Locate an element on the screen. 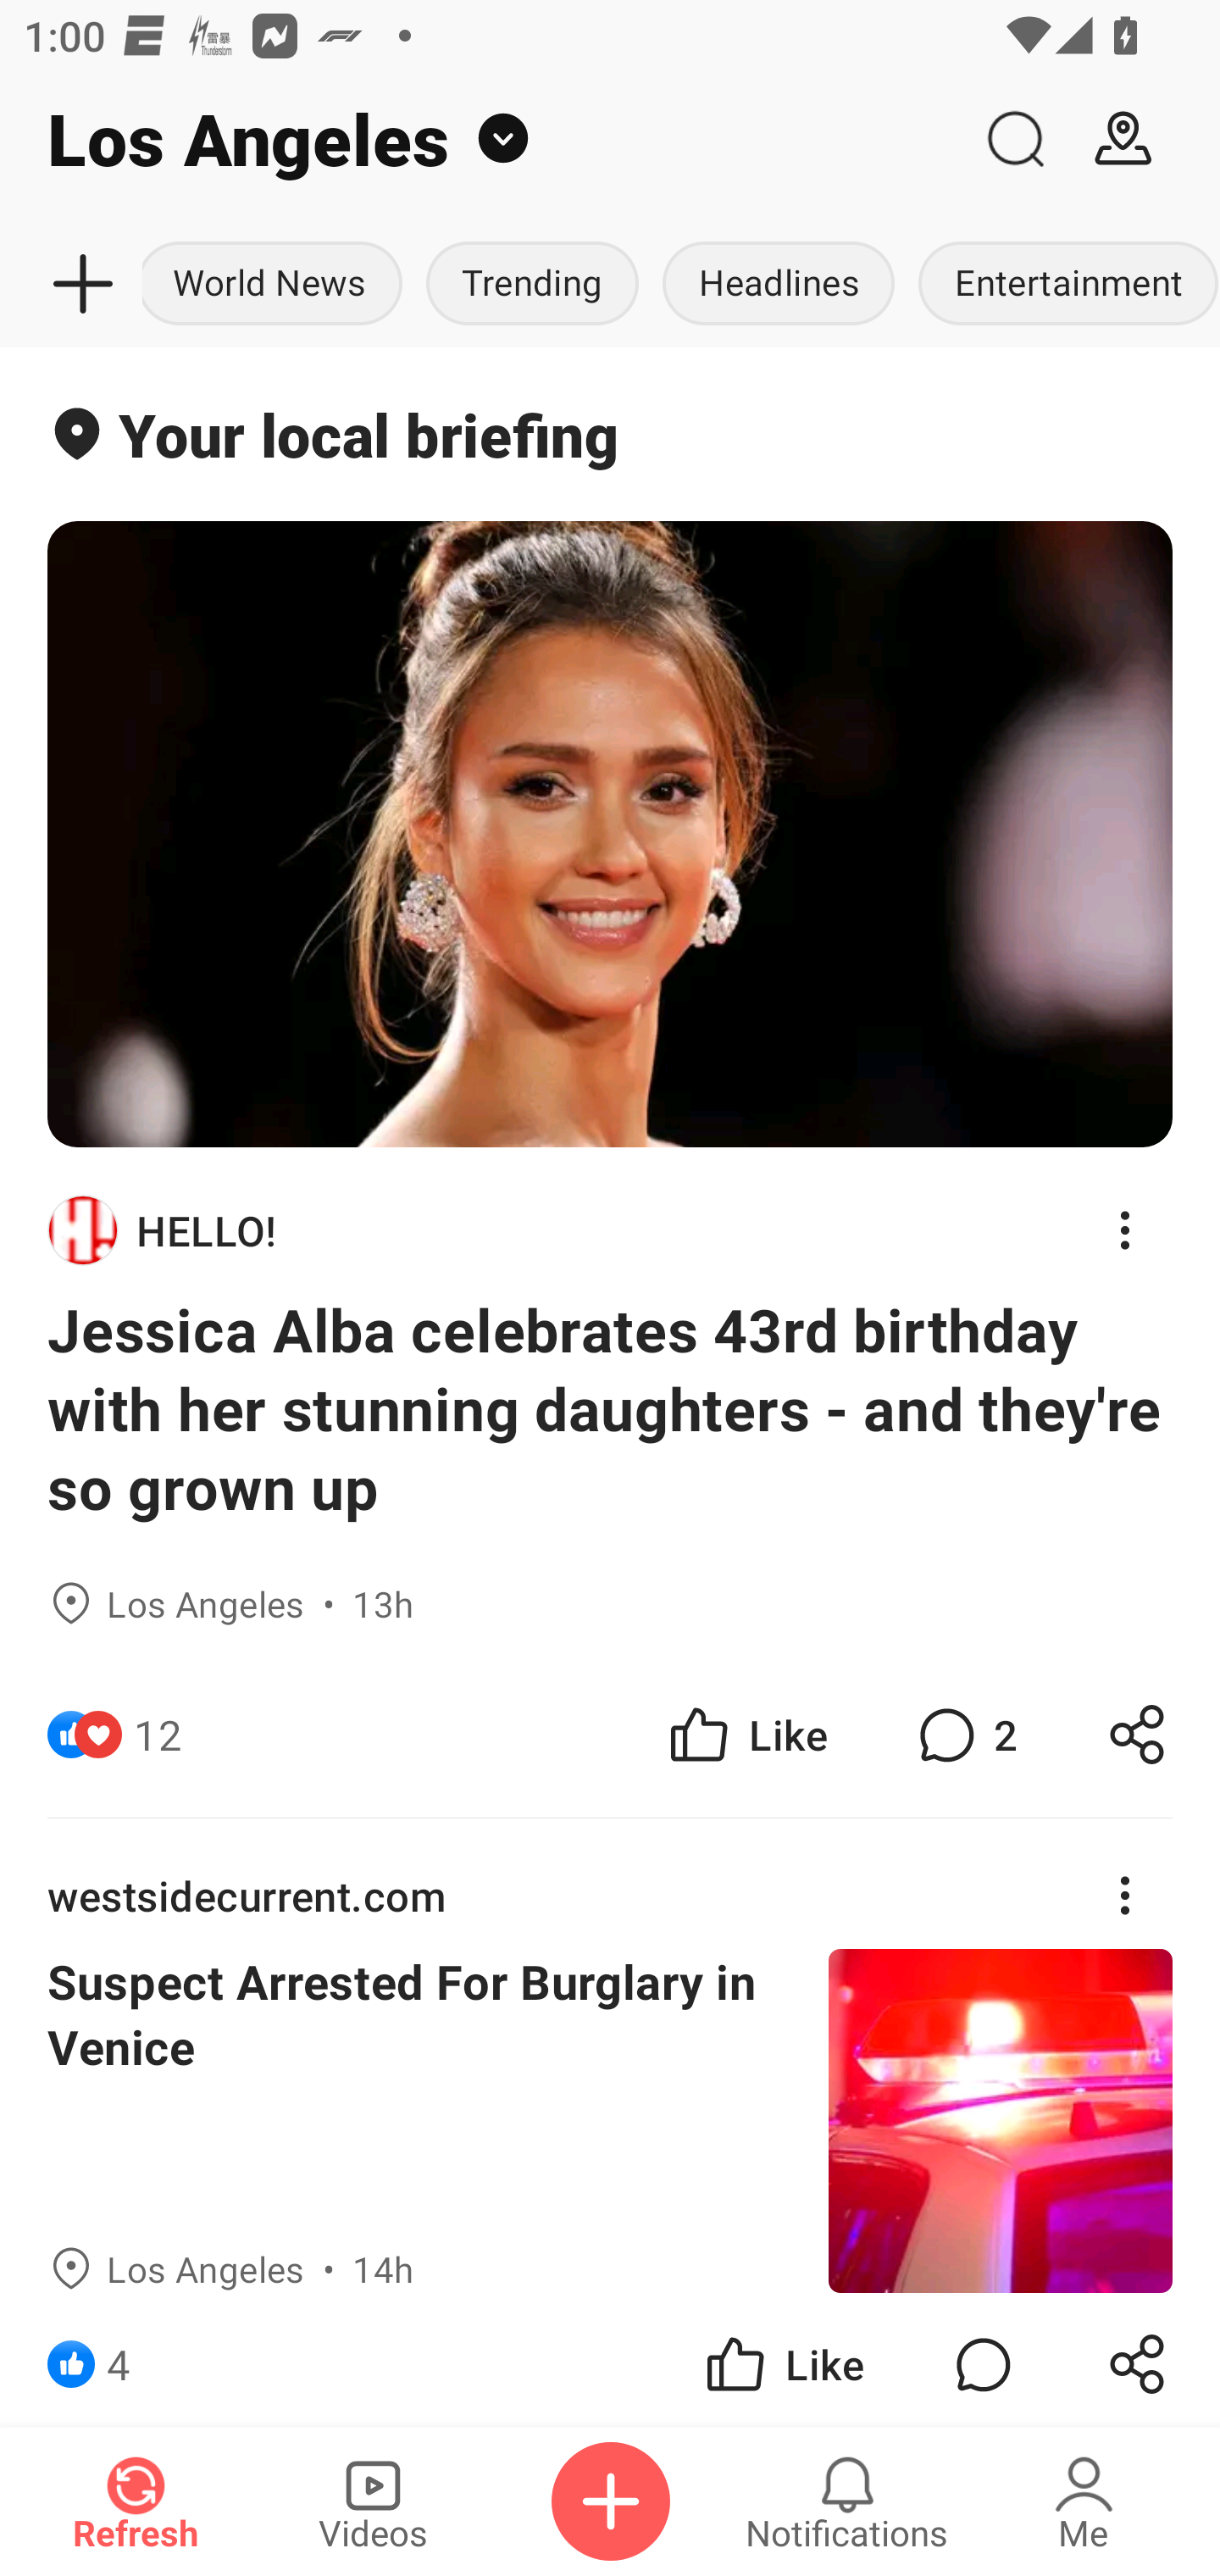 This screenshot has height=2576, width=1220. Like is located at coordinates (746, 1735).